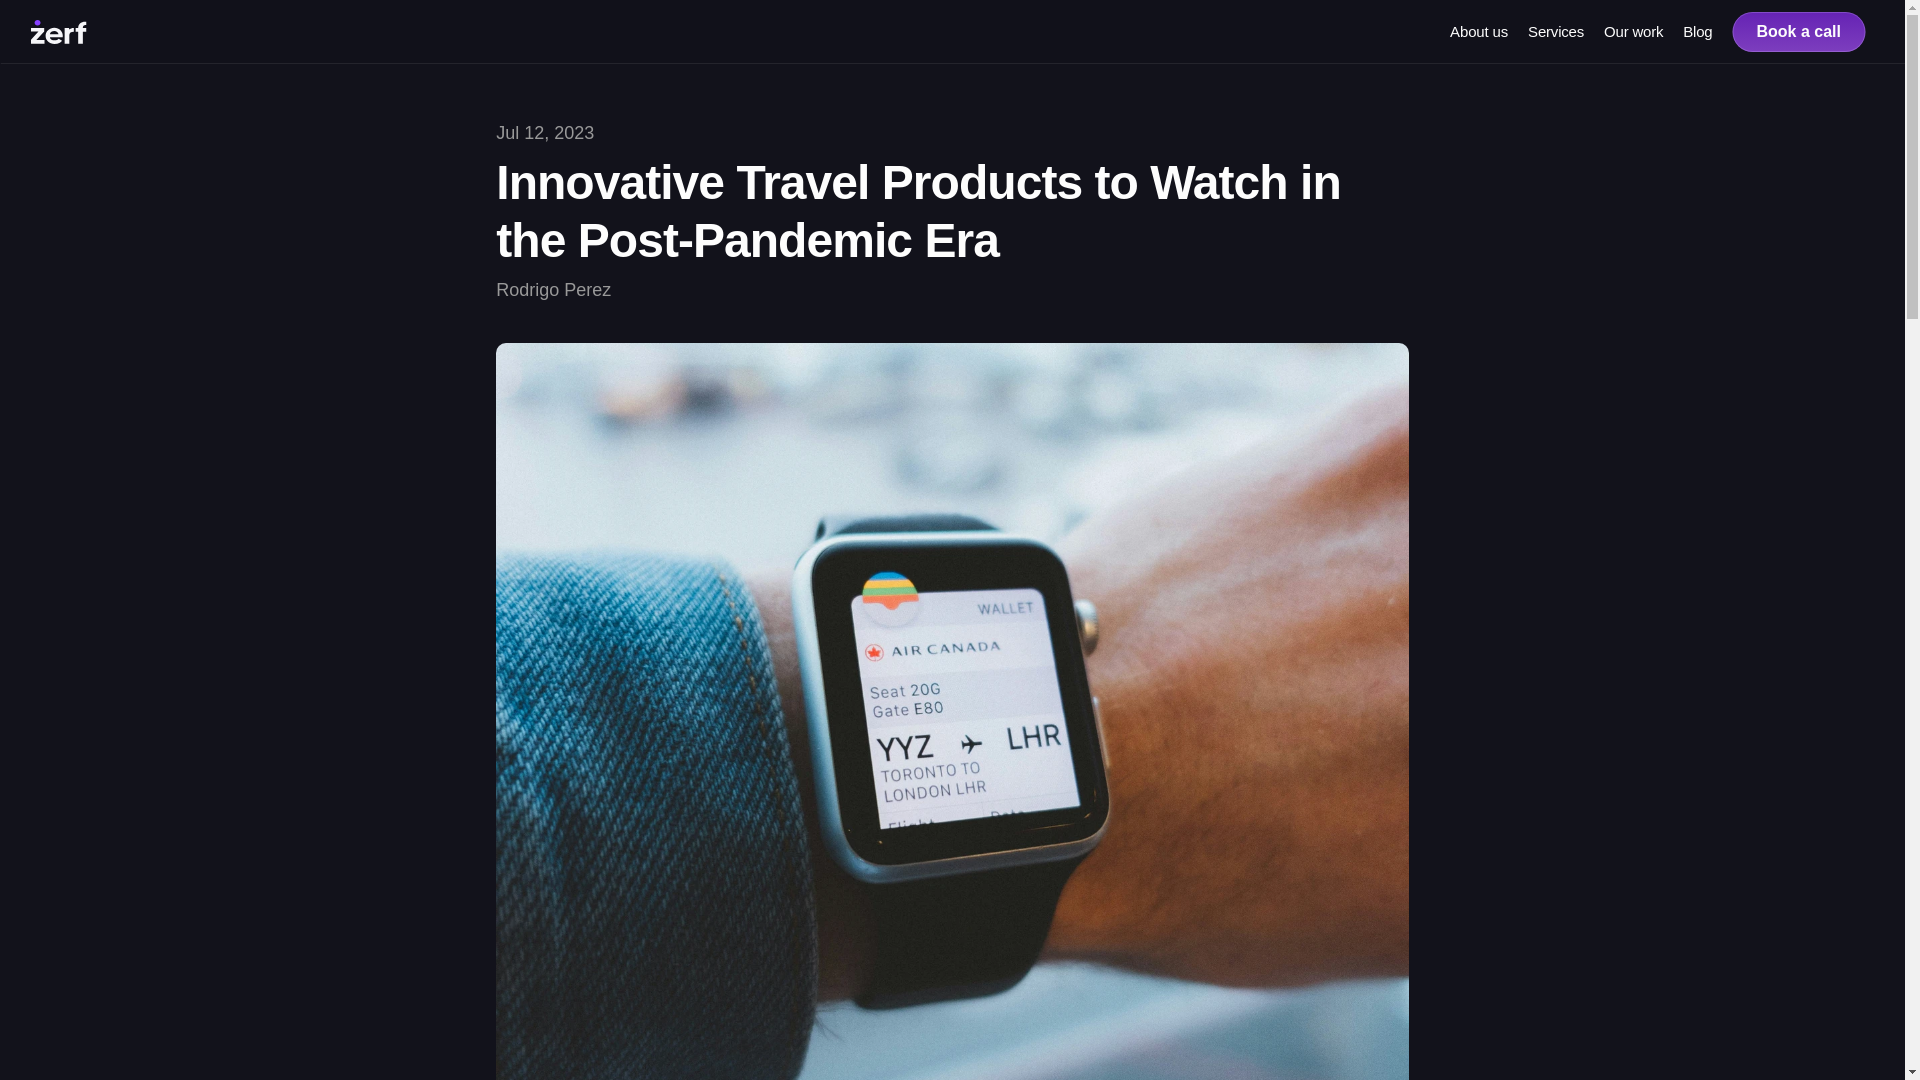 The image size is (1920, 1080). I want to click on About us, so click(1478, 30).